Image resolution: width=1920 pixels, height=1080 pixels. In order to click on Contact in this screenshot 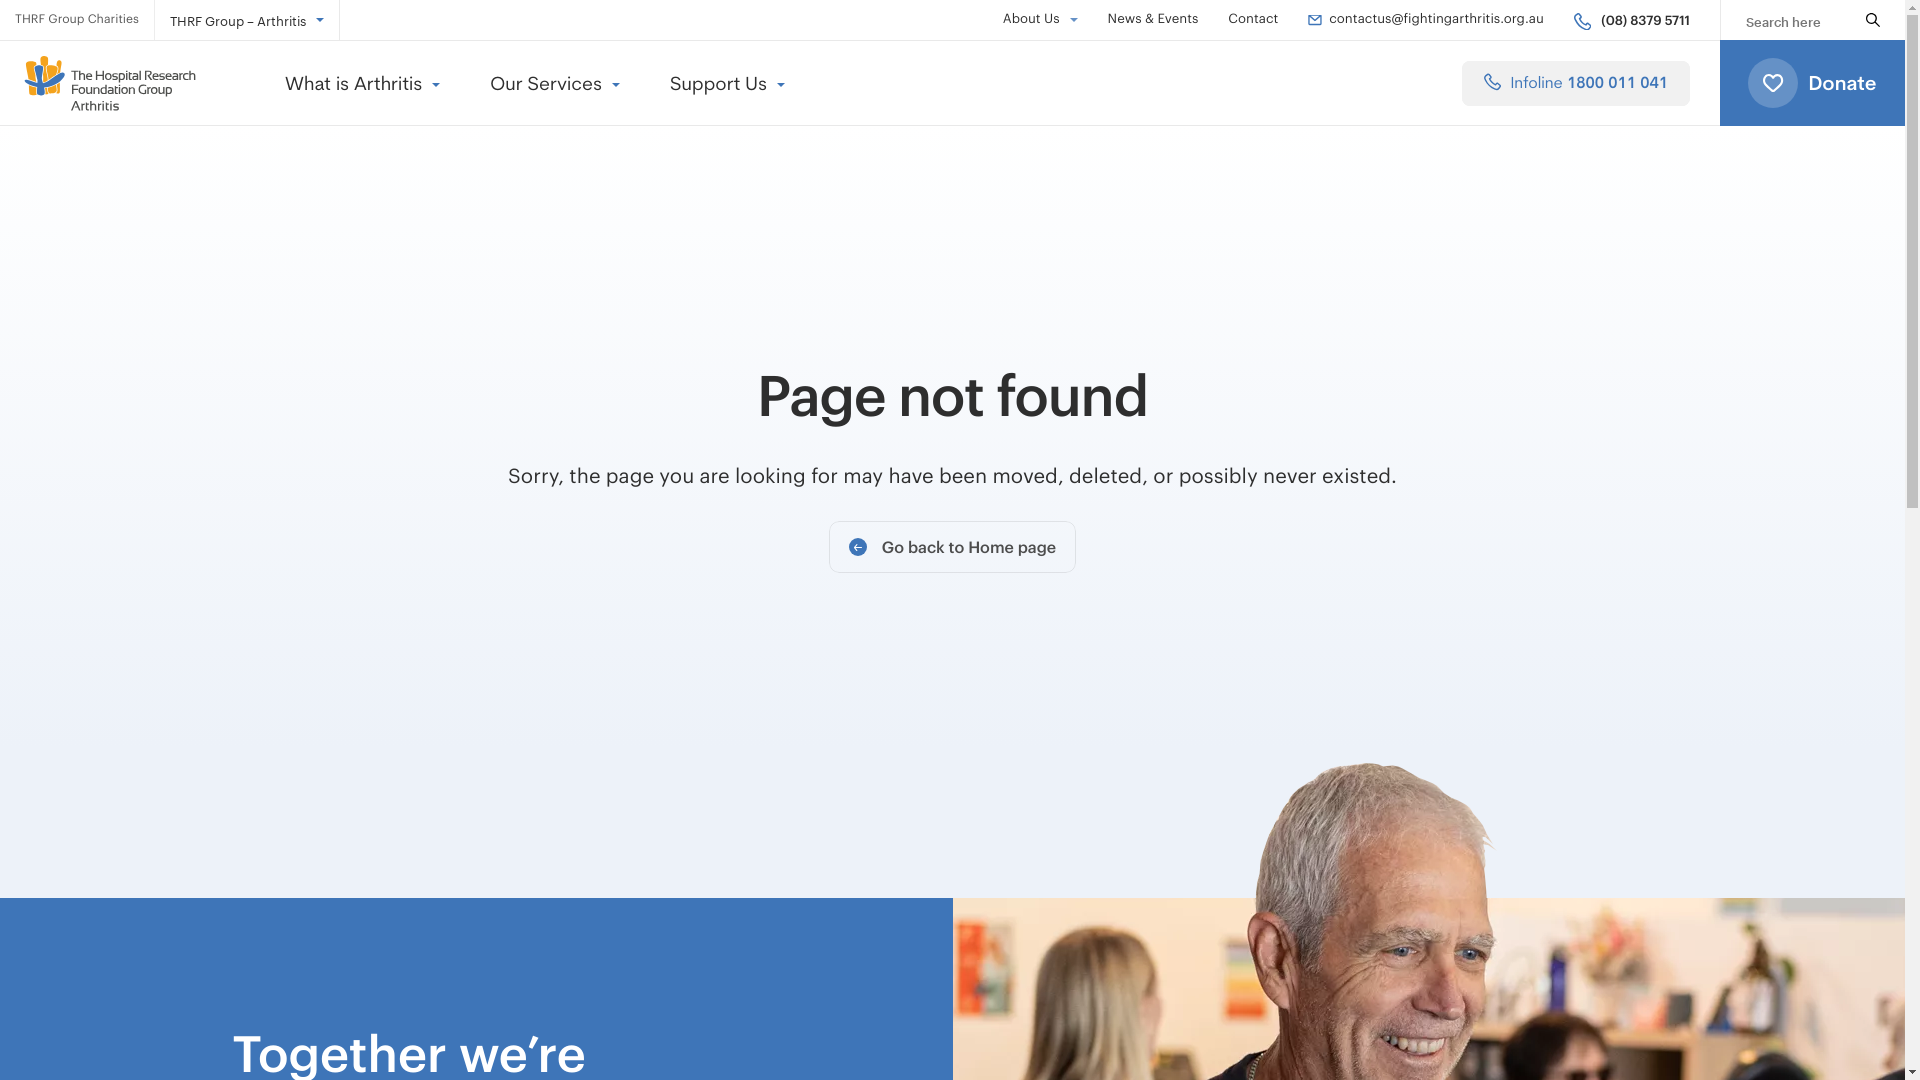, I will do `click(1253, 20)`.